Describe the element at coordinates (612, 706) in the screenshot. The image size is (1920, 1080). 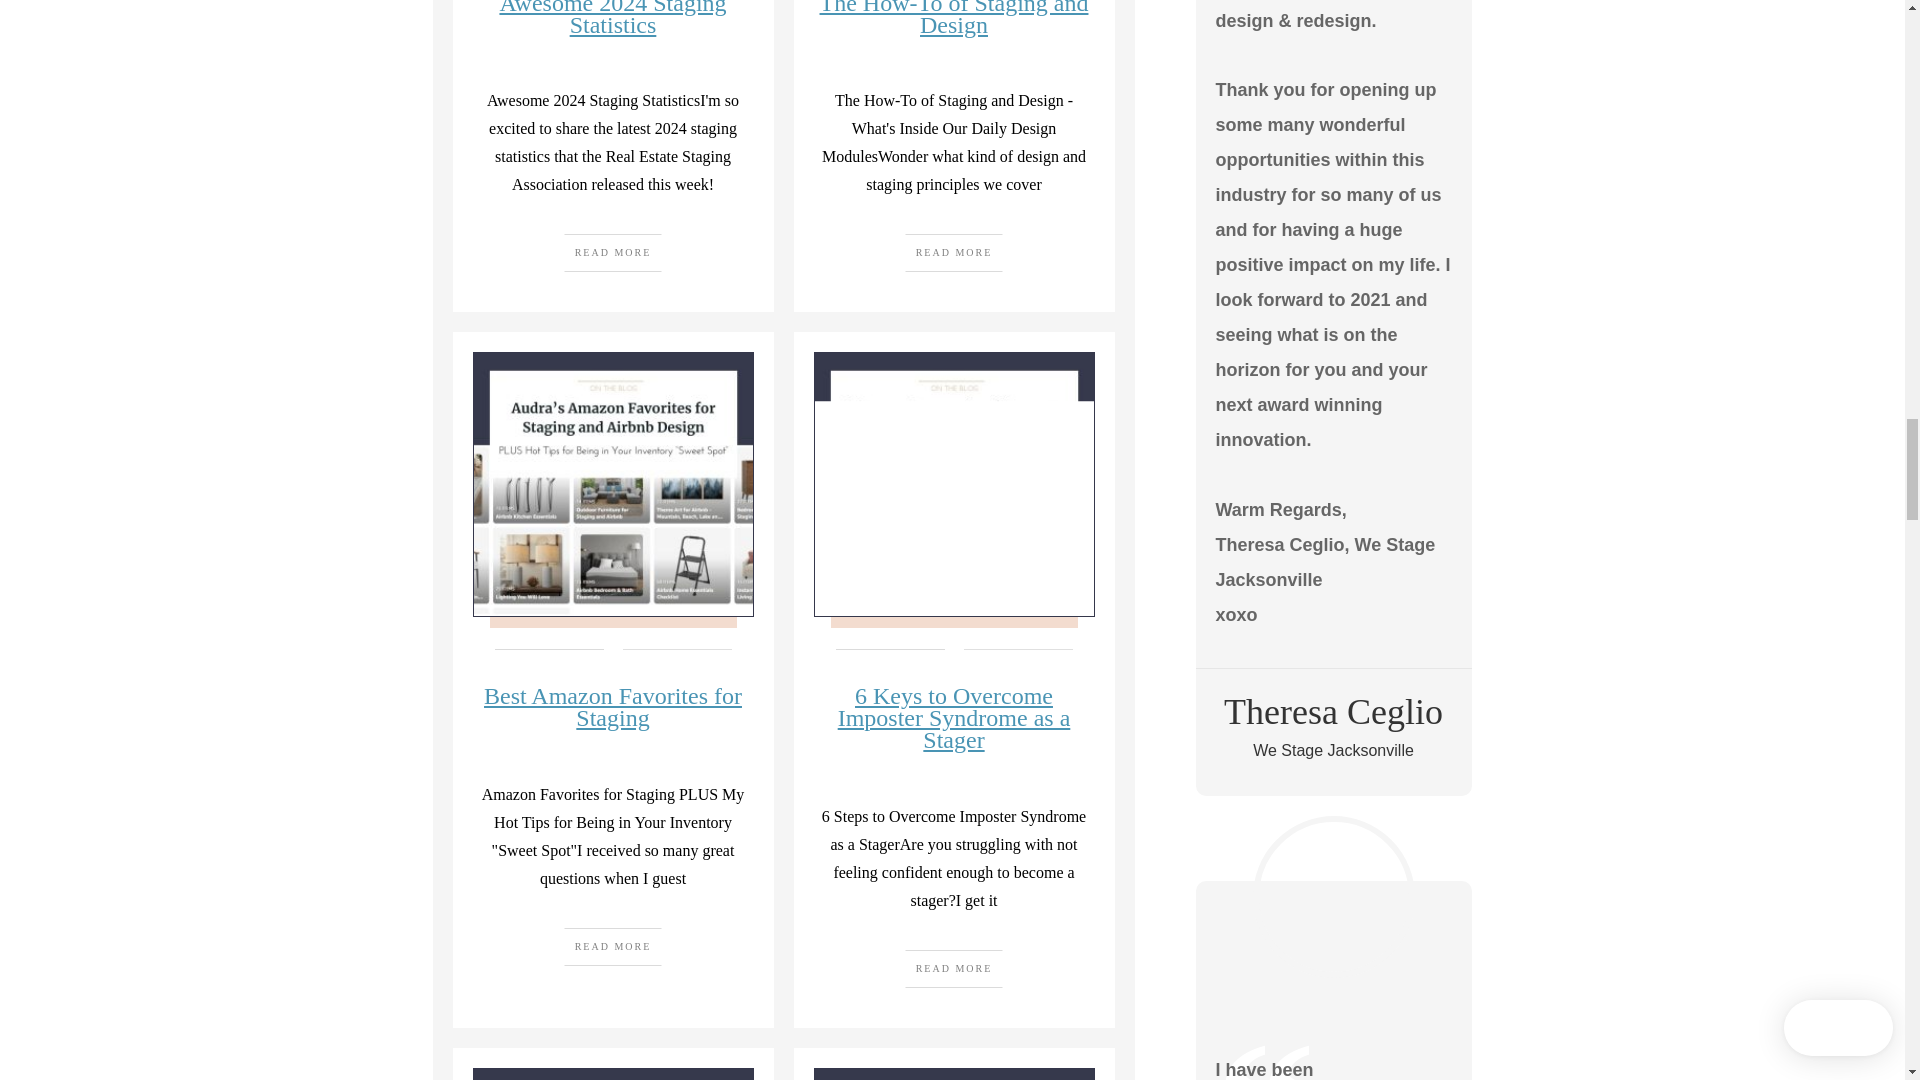
I see `Best Amazon Favorites for Staging` at that location.